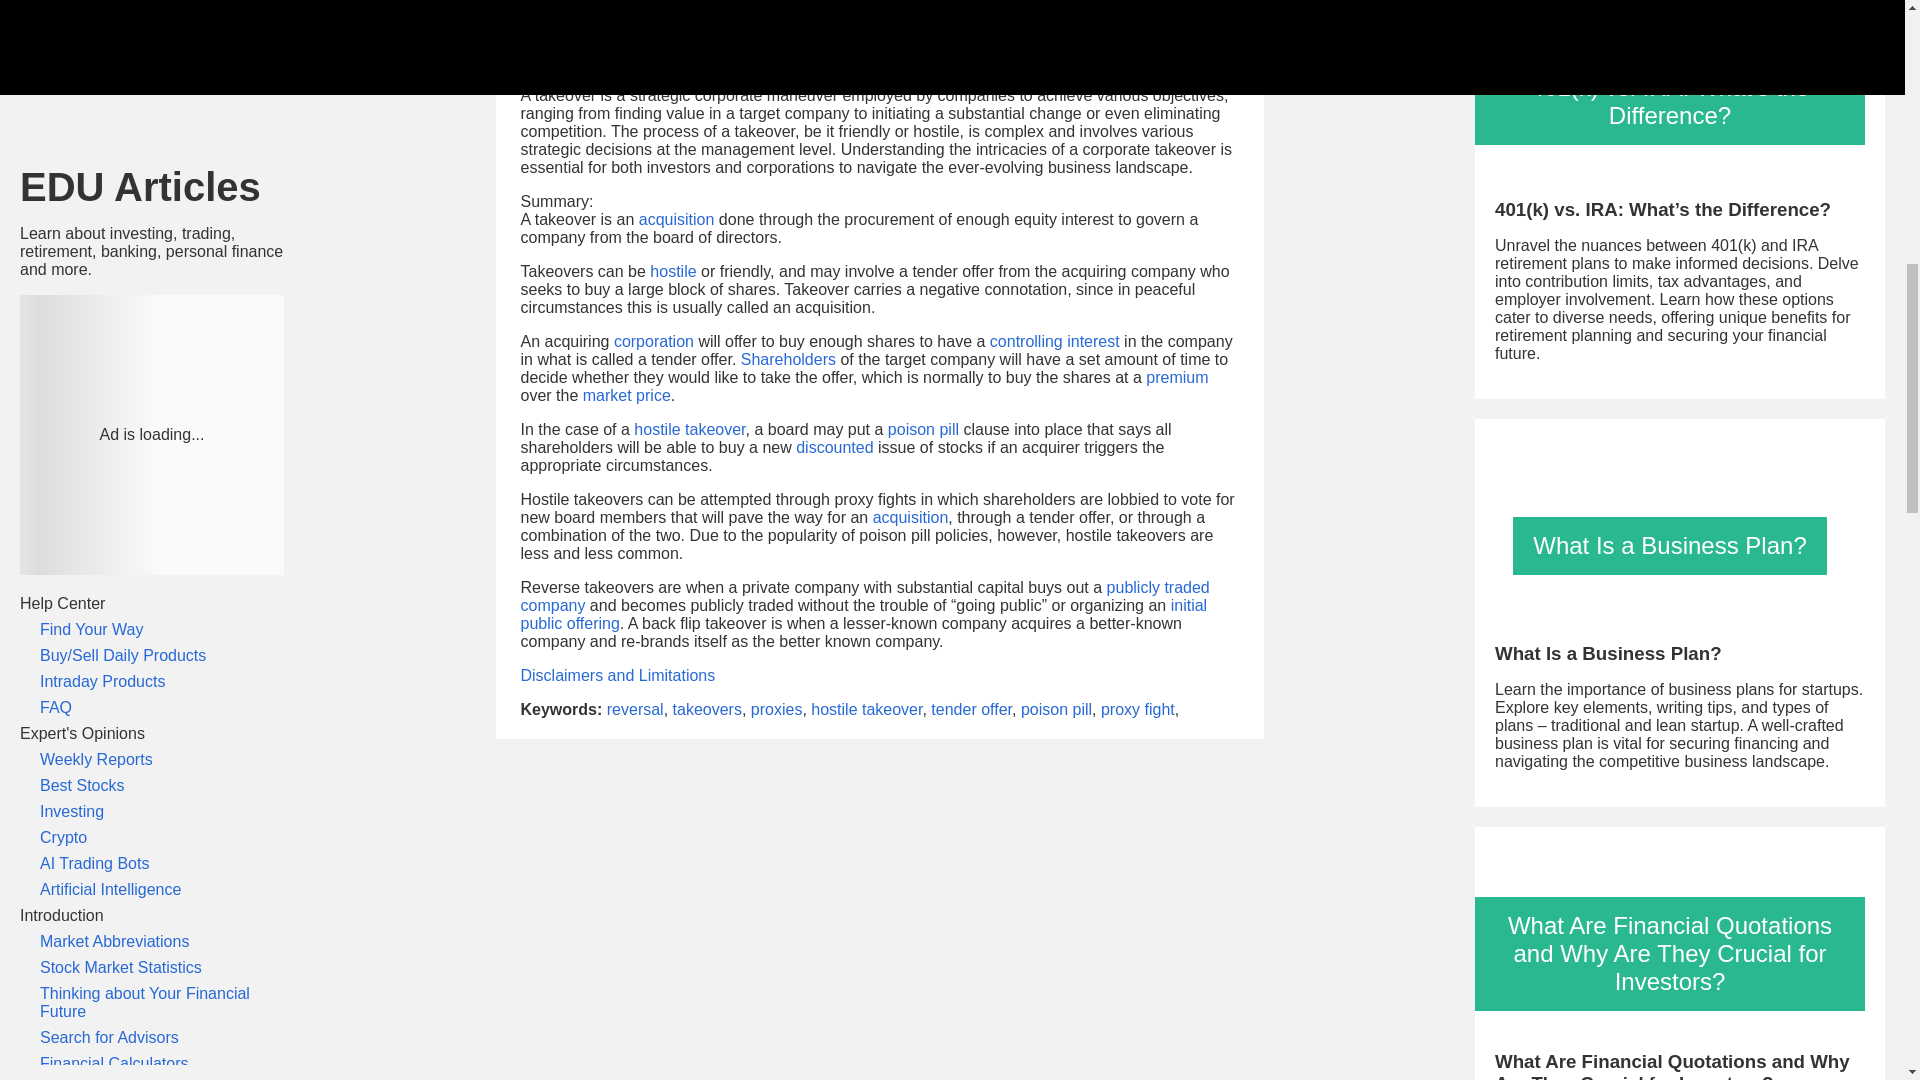  I want to click on Investment Terminology, so click(152, 358).